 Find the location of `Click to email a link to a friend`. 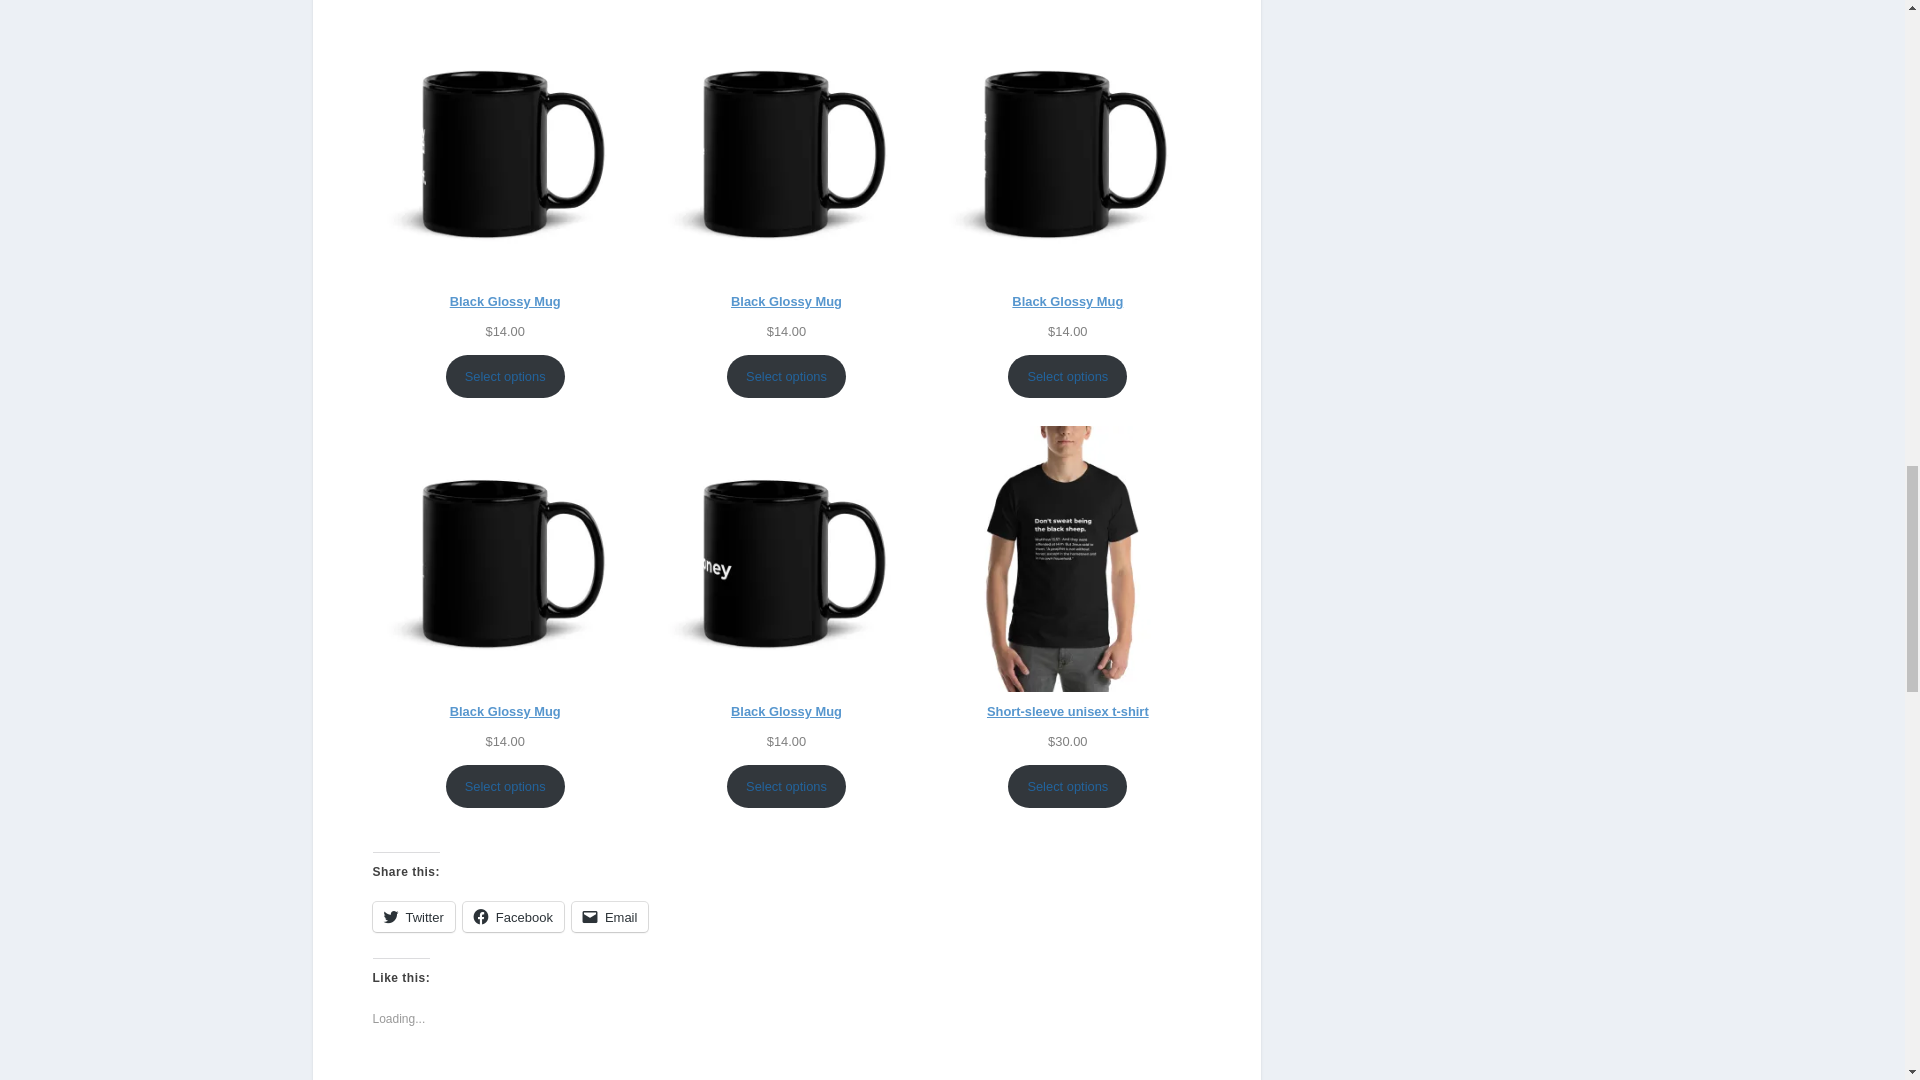

Click to email a link to a friend is located at coordinates (610, 916).